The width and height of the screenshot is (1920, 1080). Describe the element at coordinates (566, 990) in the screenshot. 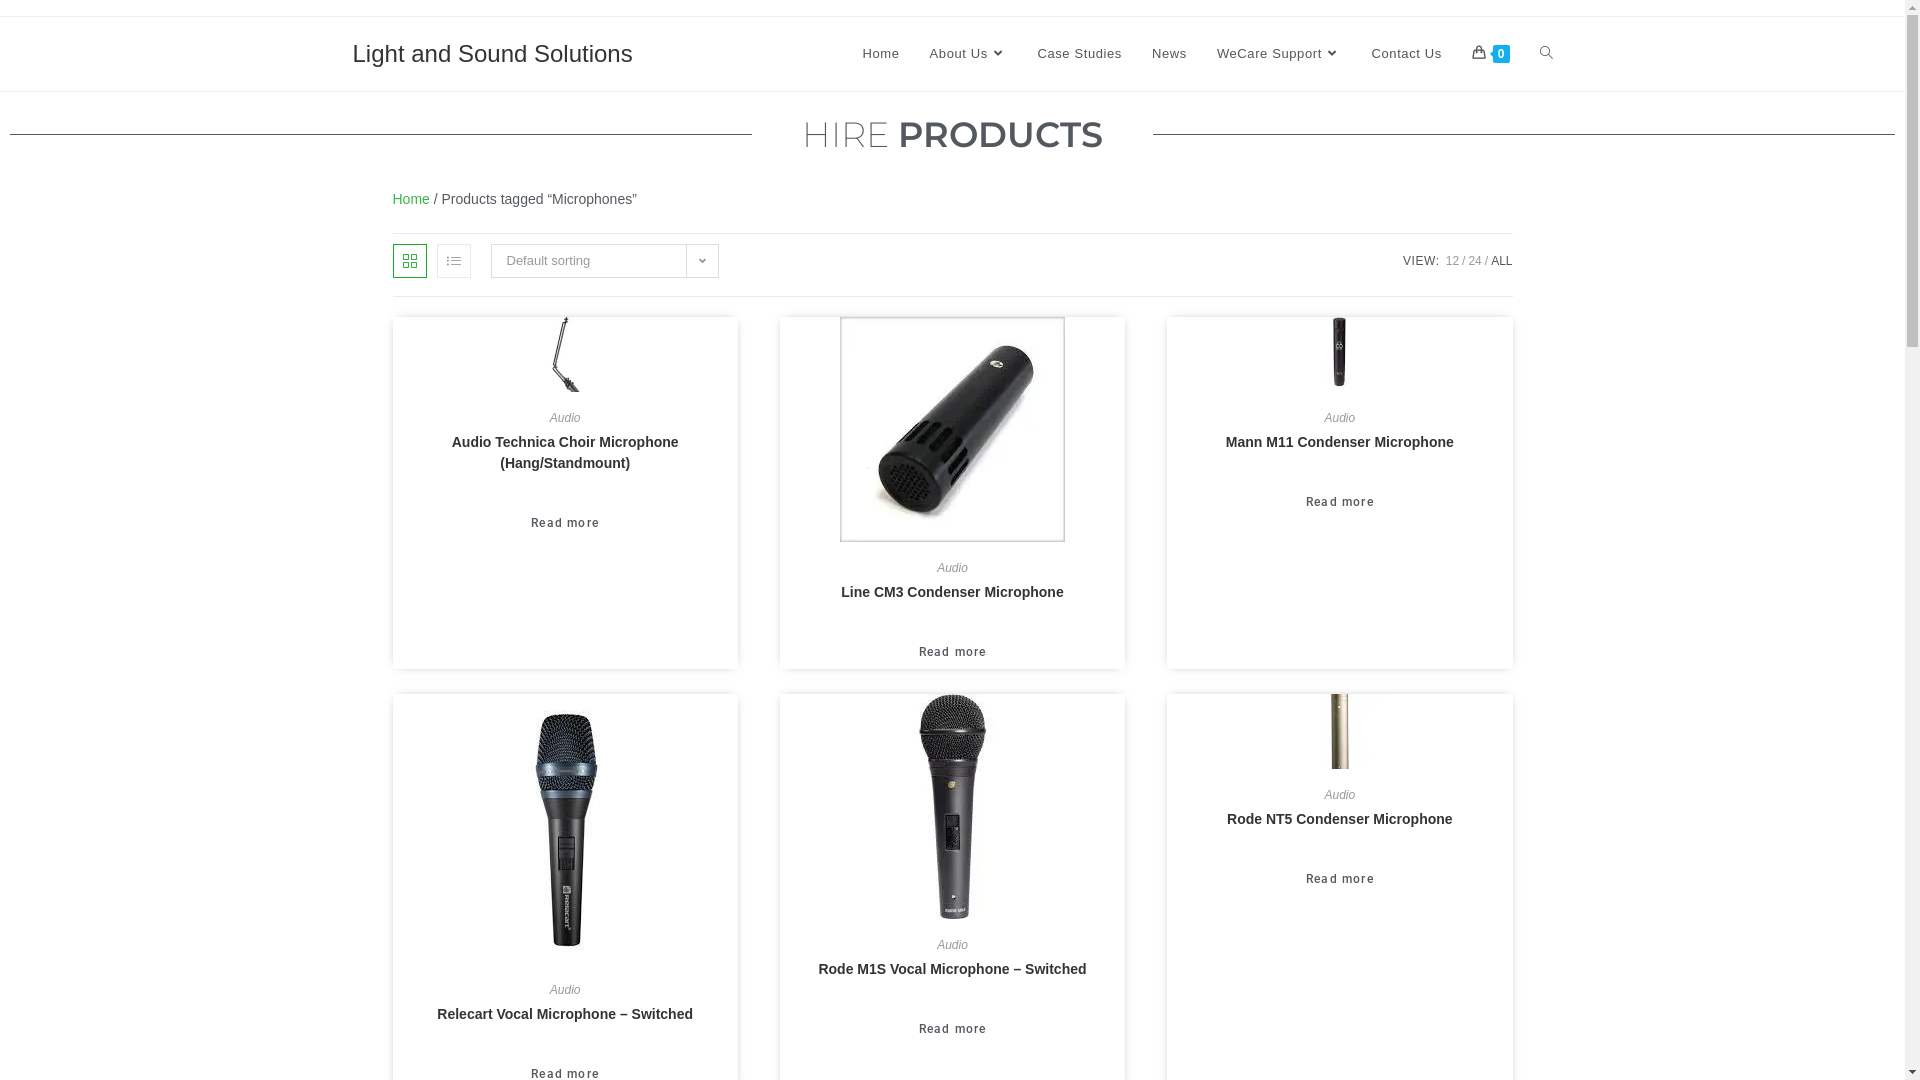

I see `Audio` at that location.